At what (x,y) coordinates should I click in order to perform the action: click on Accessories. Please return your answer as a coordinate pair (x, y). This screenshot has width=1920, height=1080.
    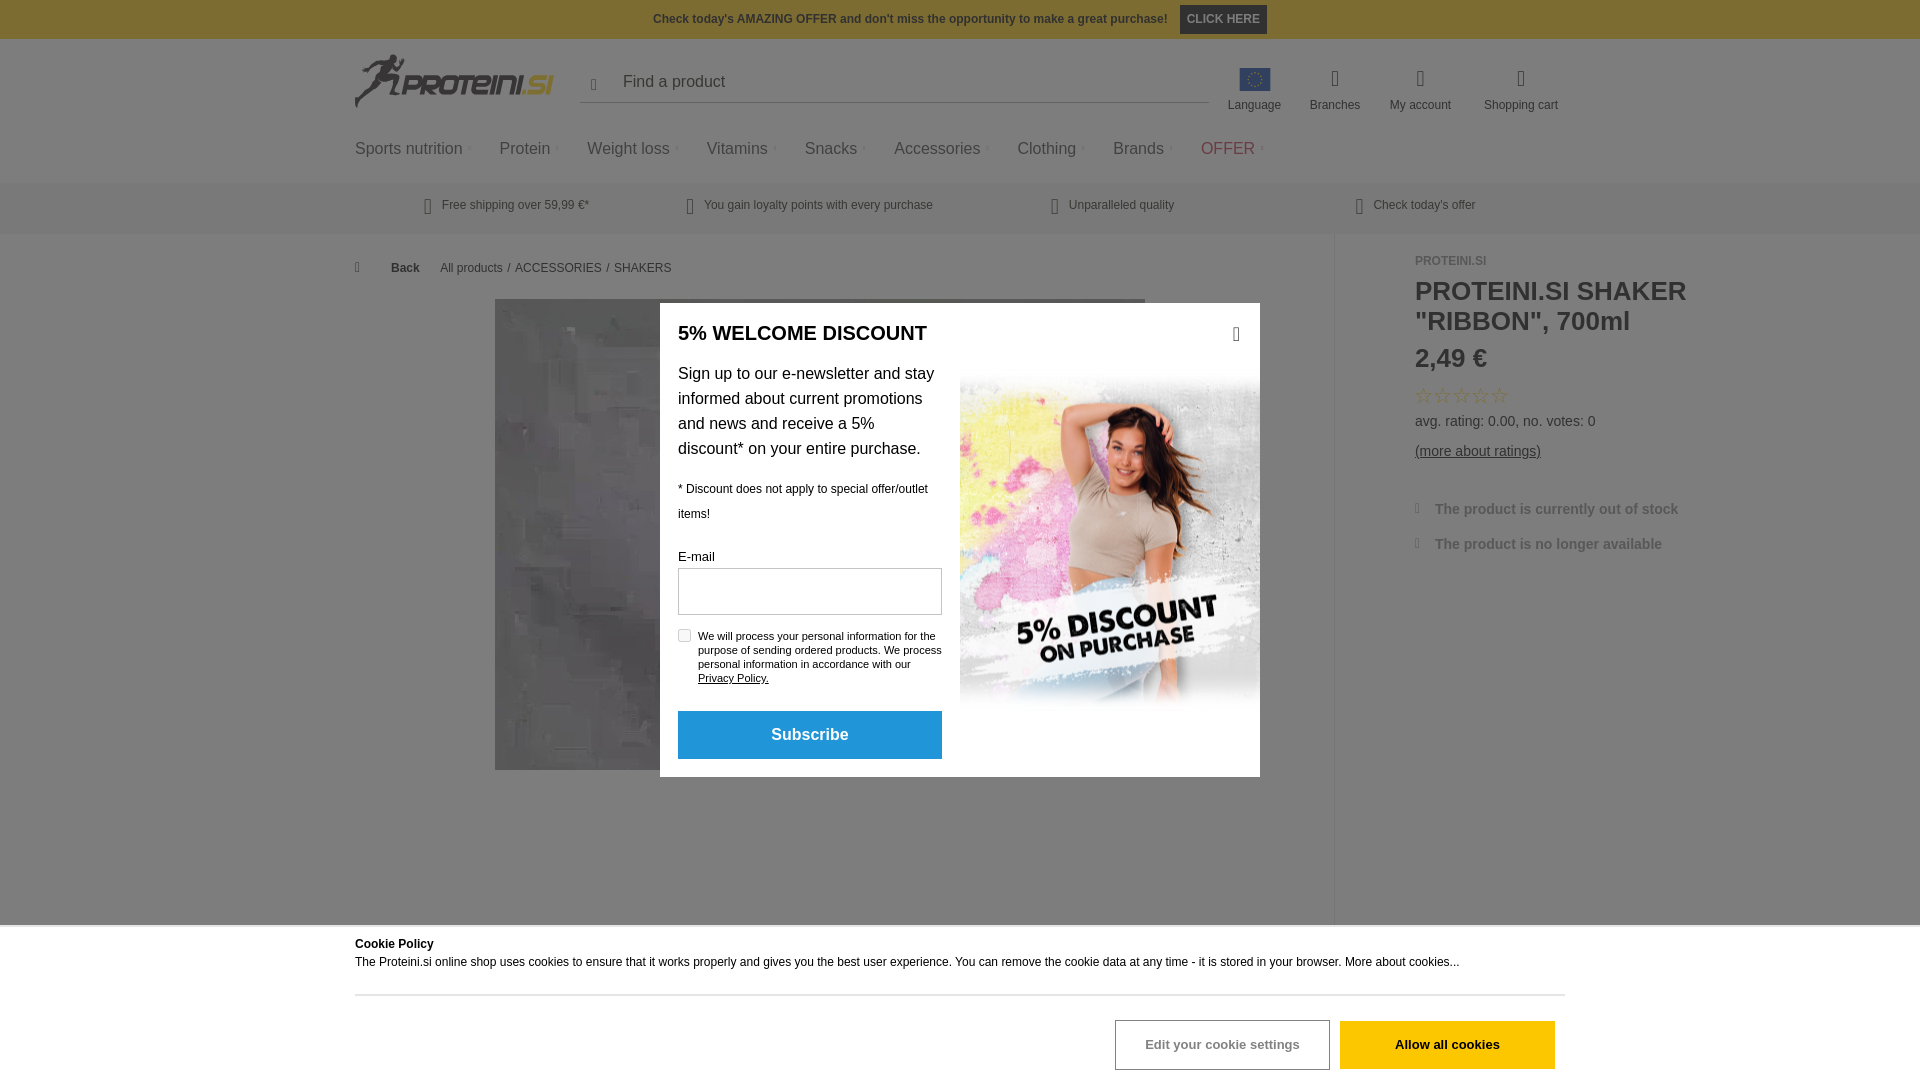
    Looking at the image, I should click on (945, 148).